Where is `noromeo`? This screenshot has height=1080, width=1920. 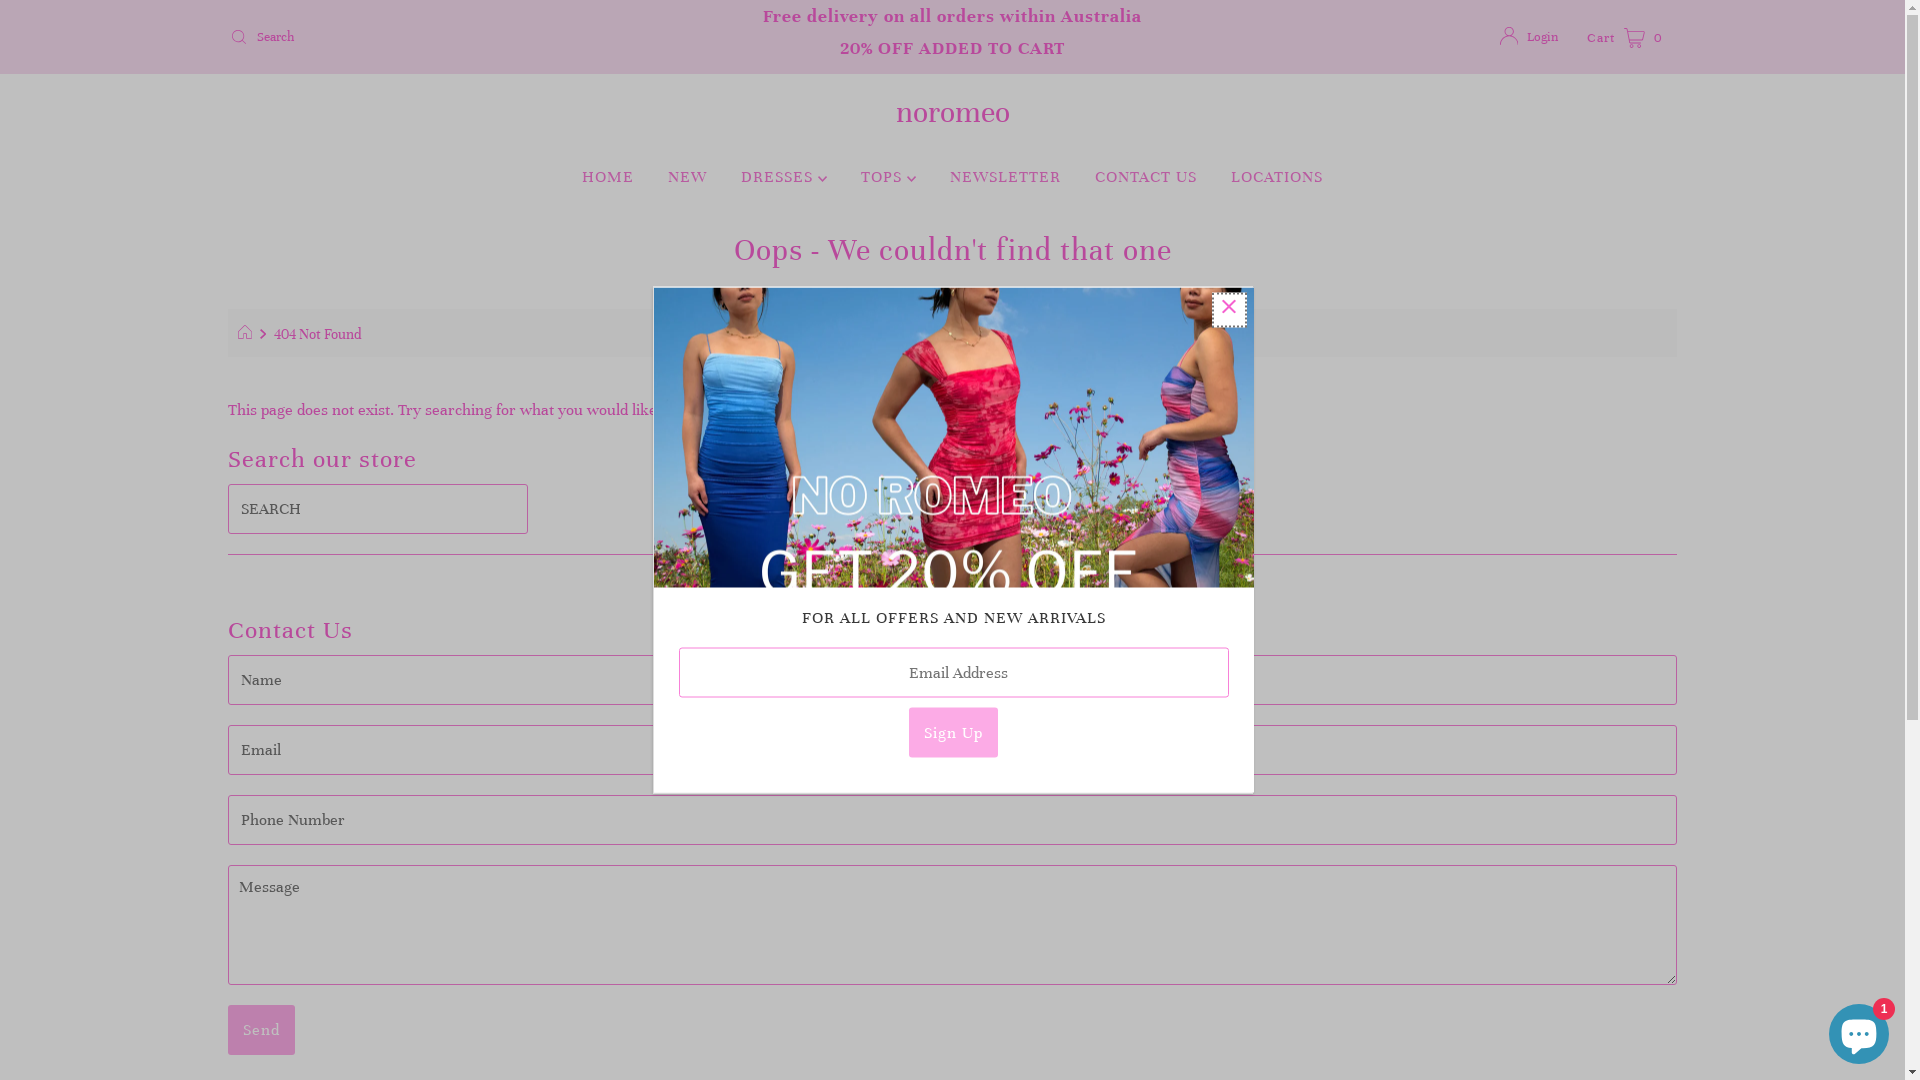
noromeo is located at coordinates (952, 112).